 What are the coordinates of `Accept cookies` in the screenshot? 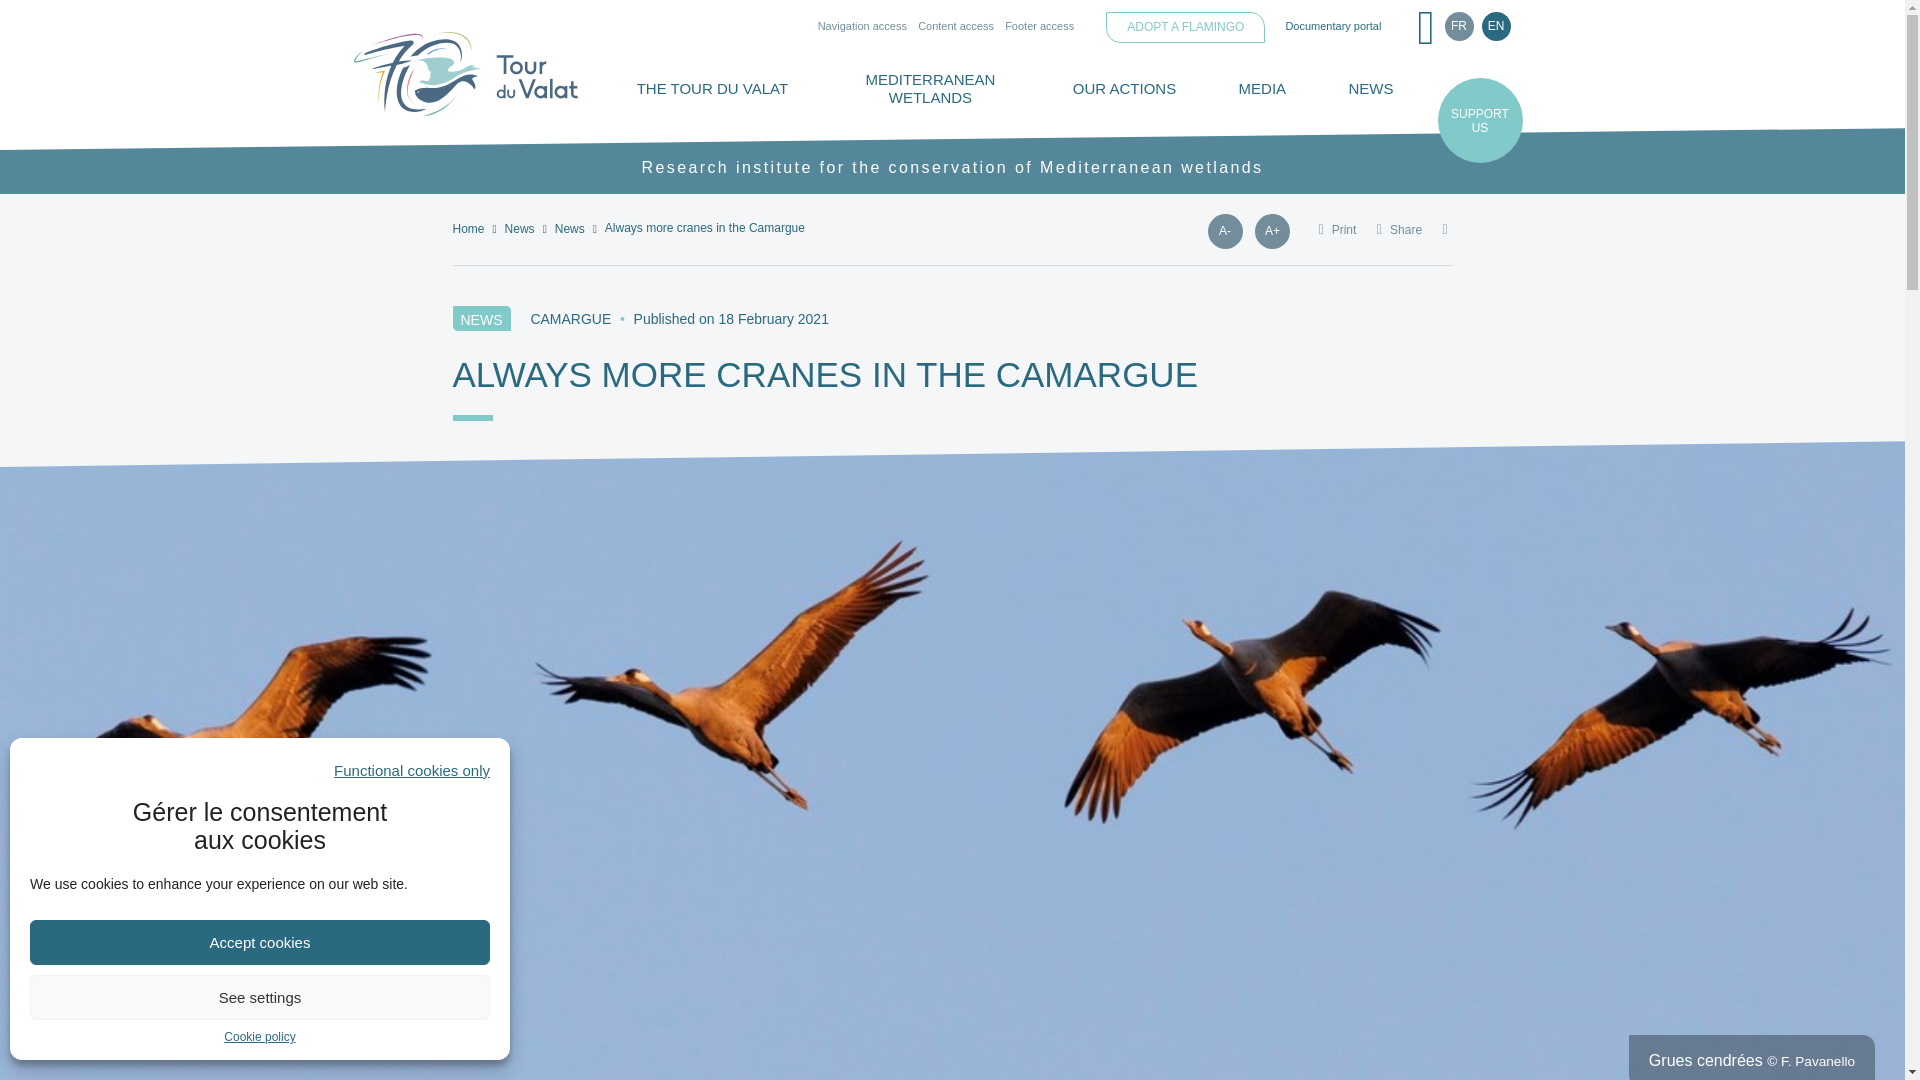 It's located at (260, 942).